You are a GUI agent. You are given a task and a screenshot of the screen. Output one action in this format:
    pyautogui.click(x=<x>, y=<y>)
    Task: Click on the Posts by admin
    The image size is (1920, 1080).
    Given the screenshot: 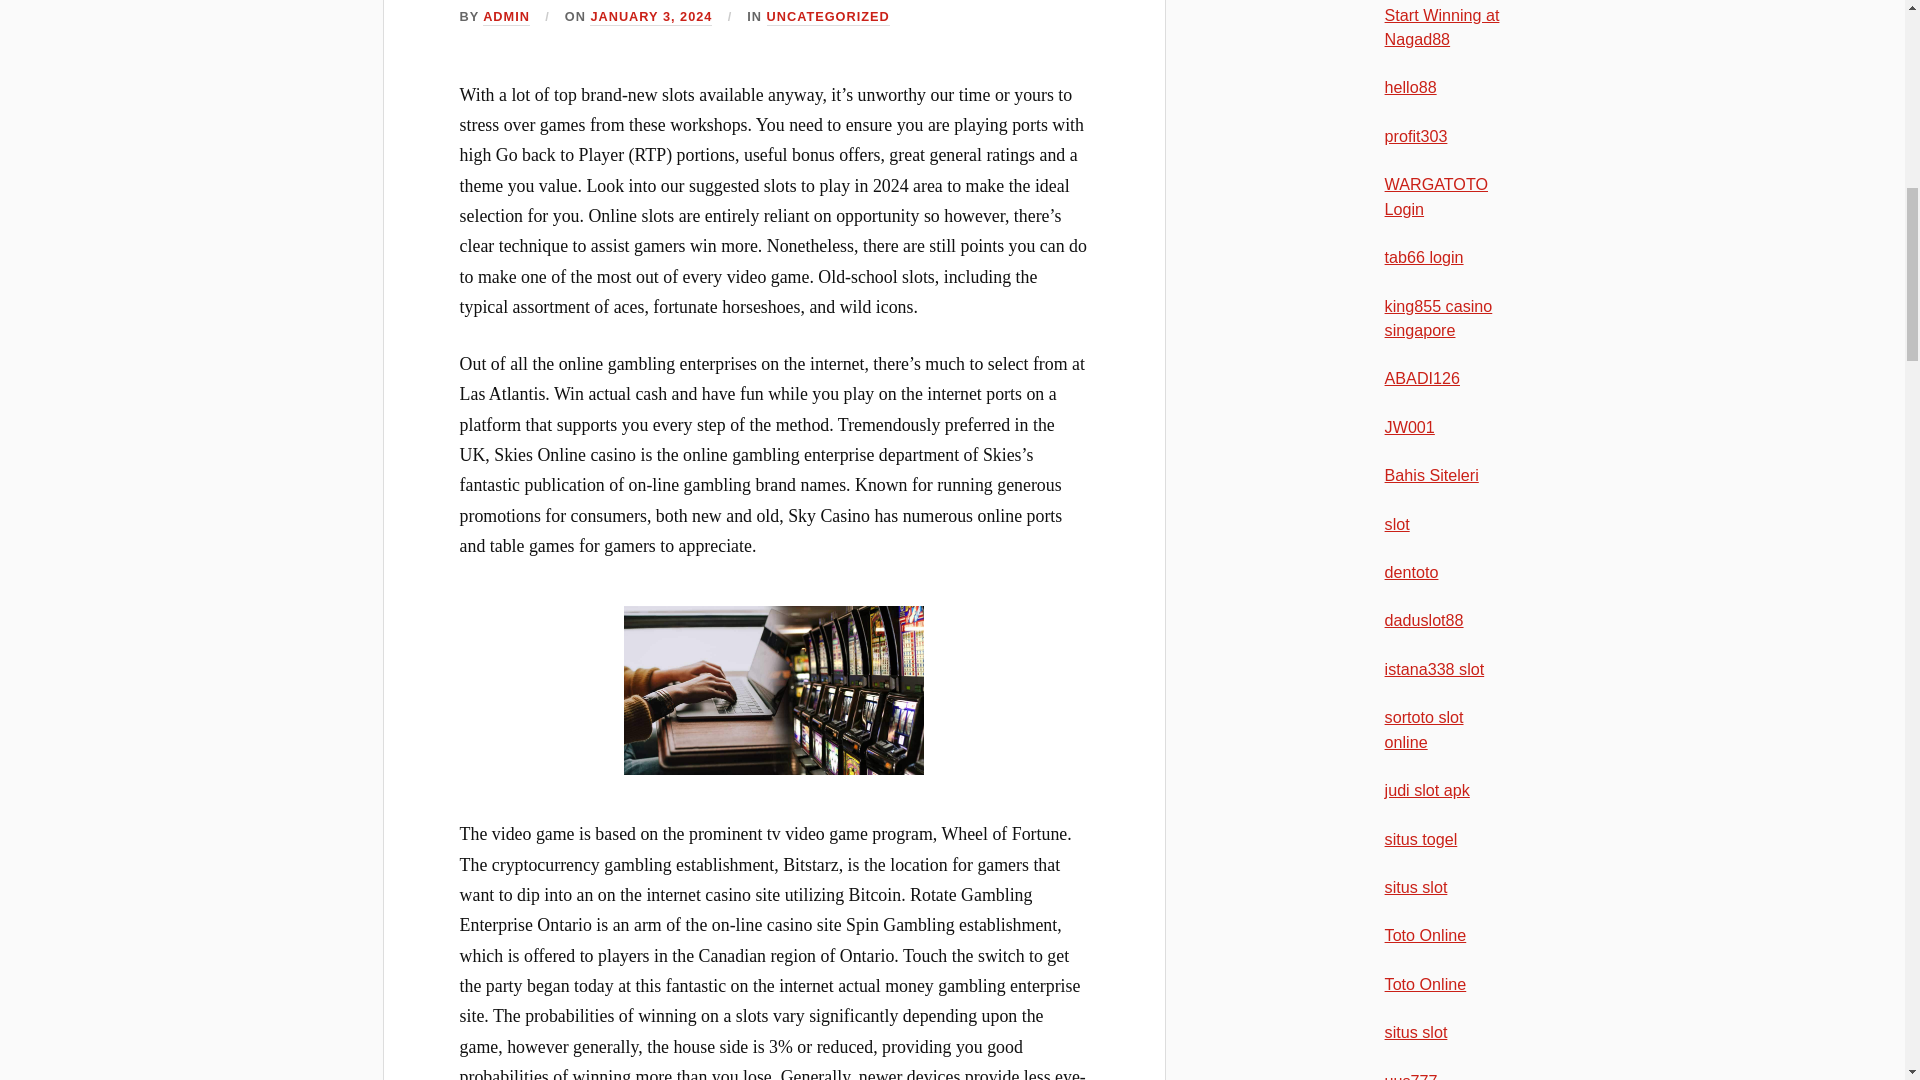 What is the action you would take?
    pyautogui.click(x=506, y=16)
    